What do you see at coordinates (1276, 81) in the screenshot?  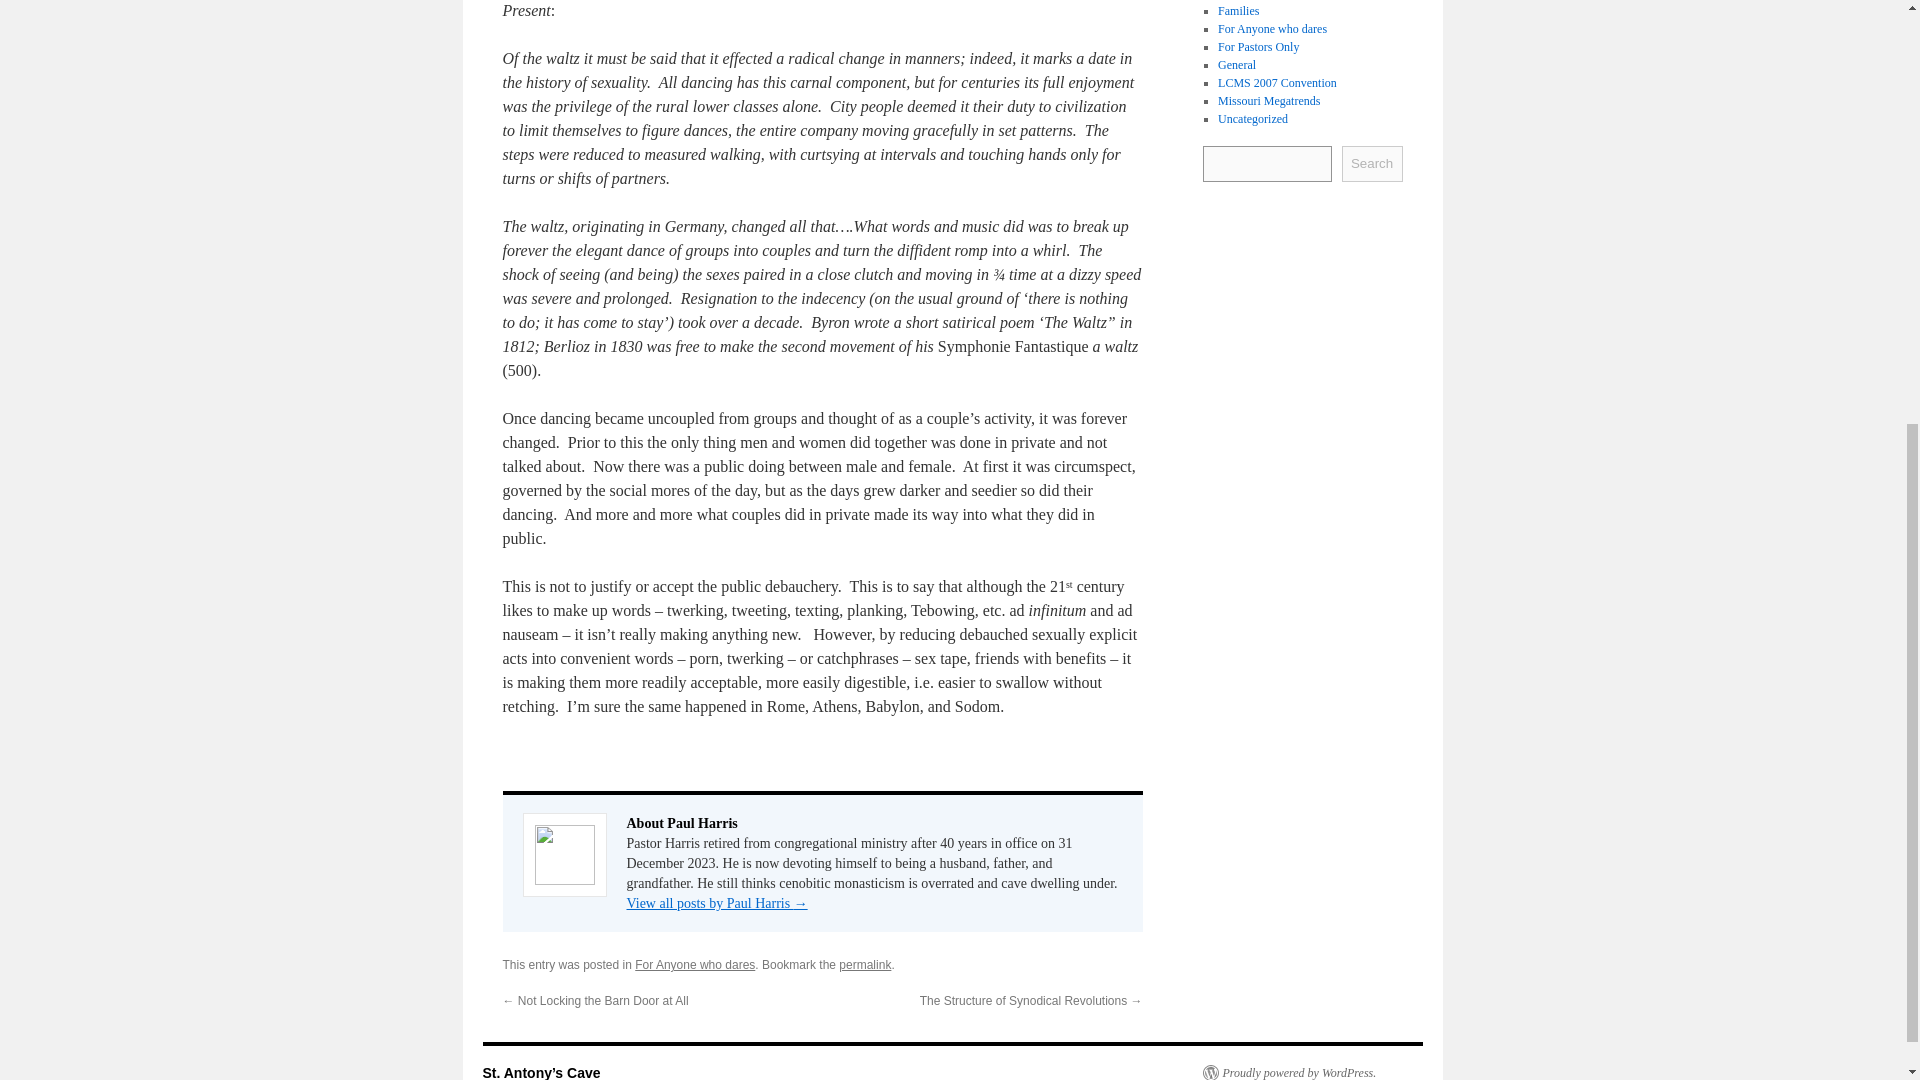 I see `LCMS 2007 Convention` at bounding box center [1276, 81].